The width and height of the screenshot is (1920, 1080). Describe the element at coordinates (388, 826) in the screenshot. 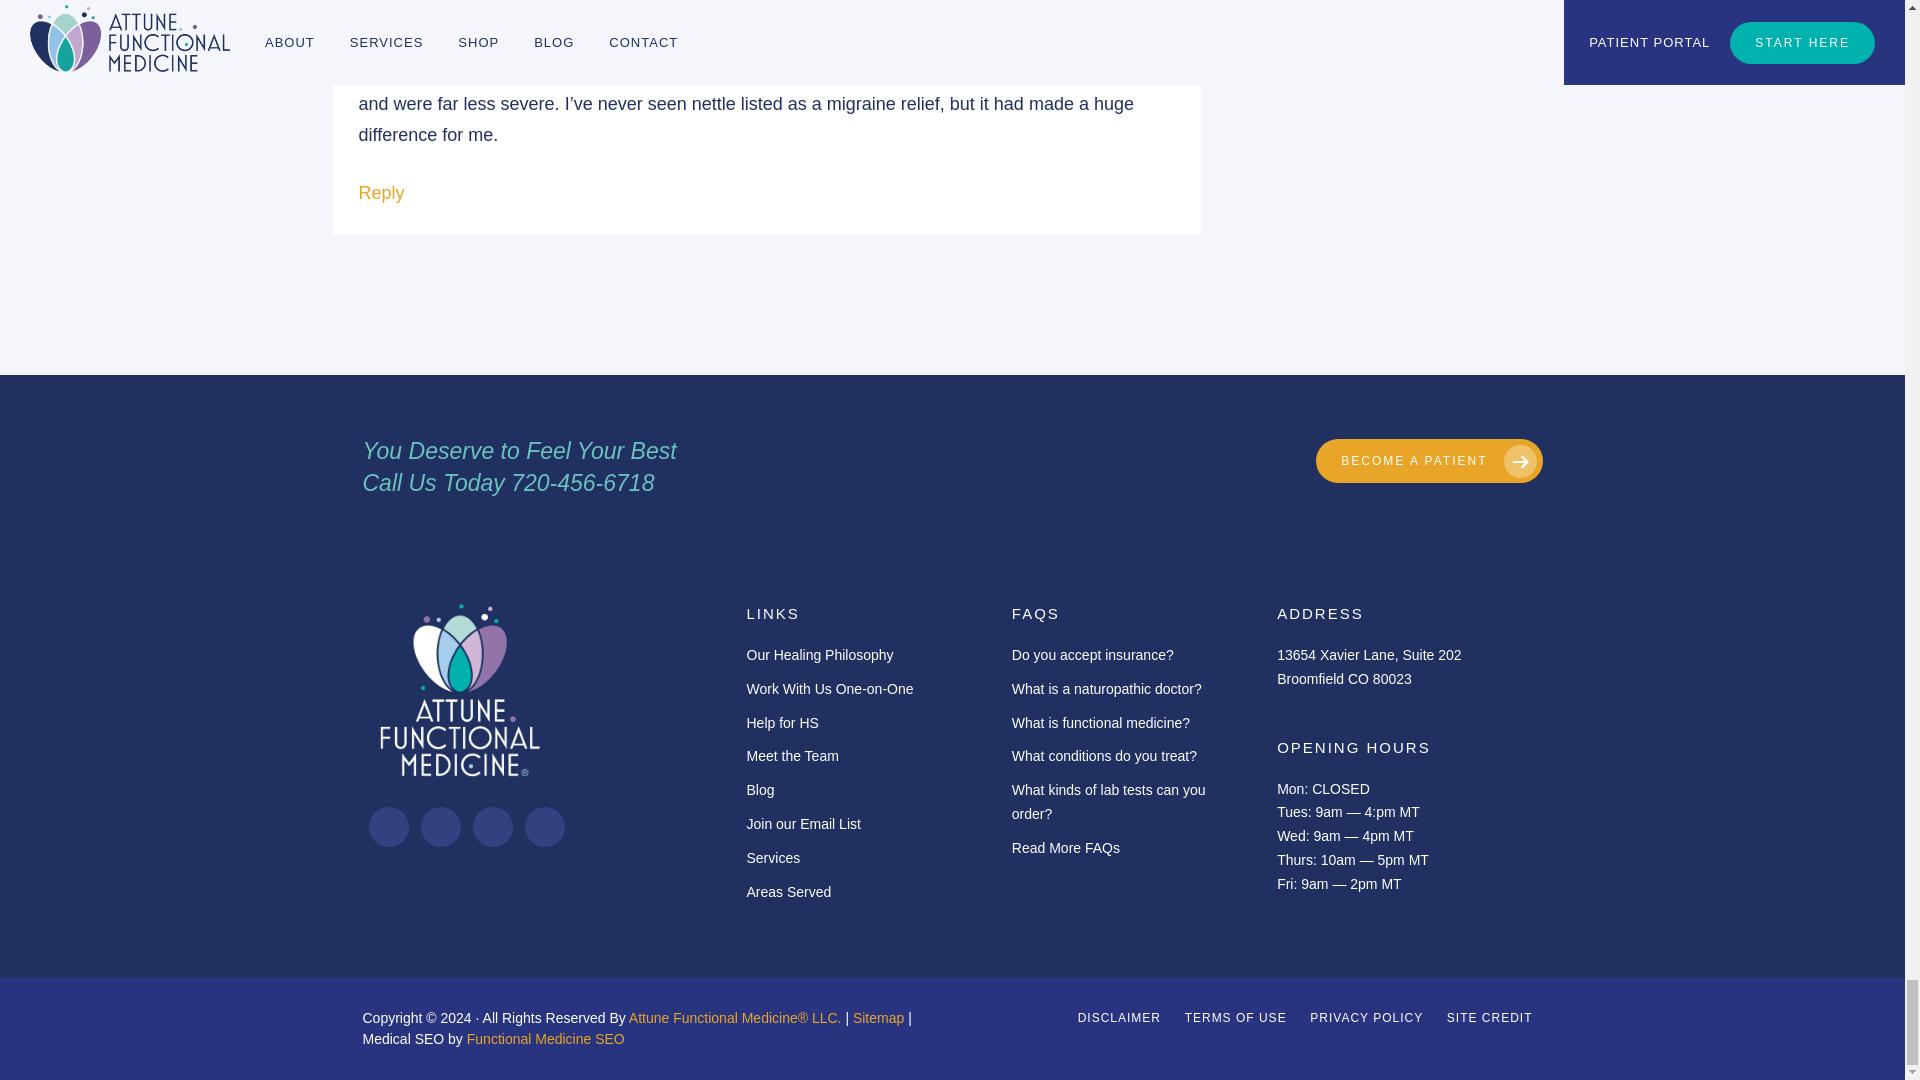

I see `Facebook` at that location.